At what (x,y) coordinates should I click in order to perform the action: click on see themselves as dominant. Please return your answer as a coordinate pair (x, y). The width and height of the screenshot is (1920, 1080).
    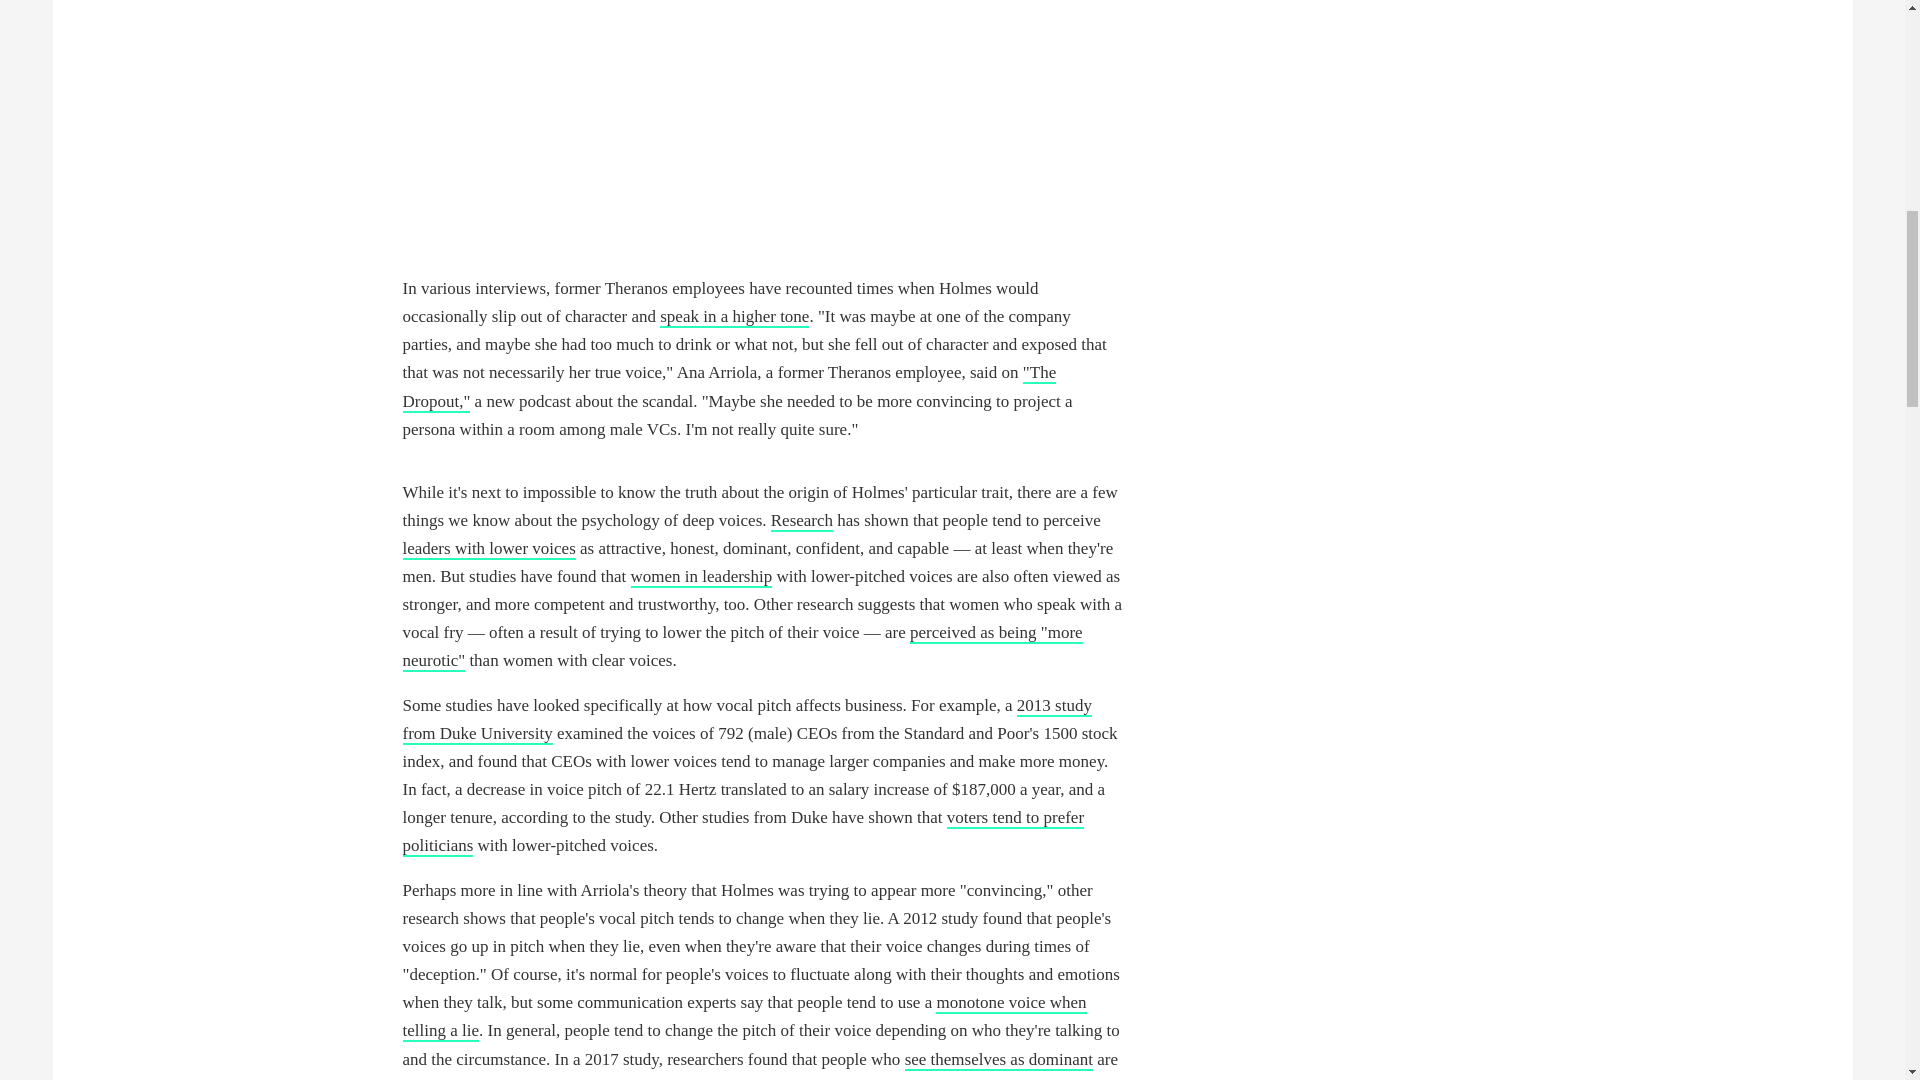
    Looking at the image, I should click on (998, 1060).